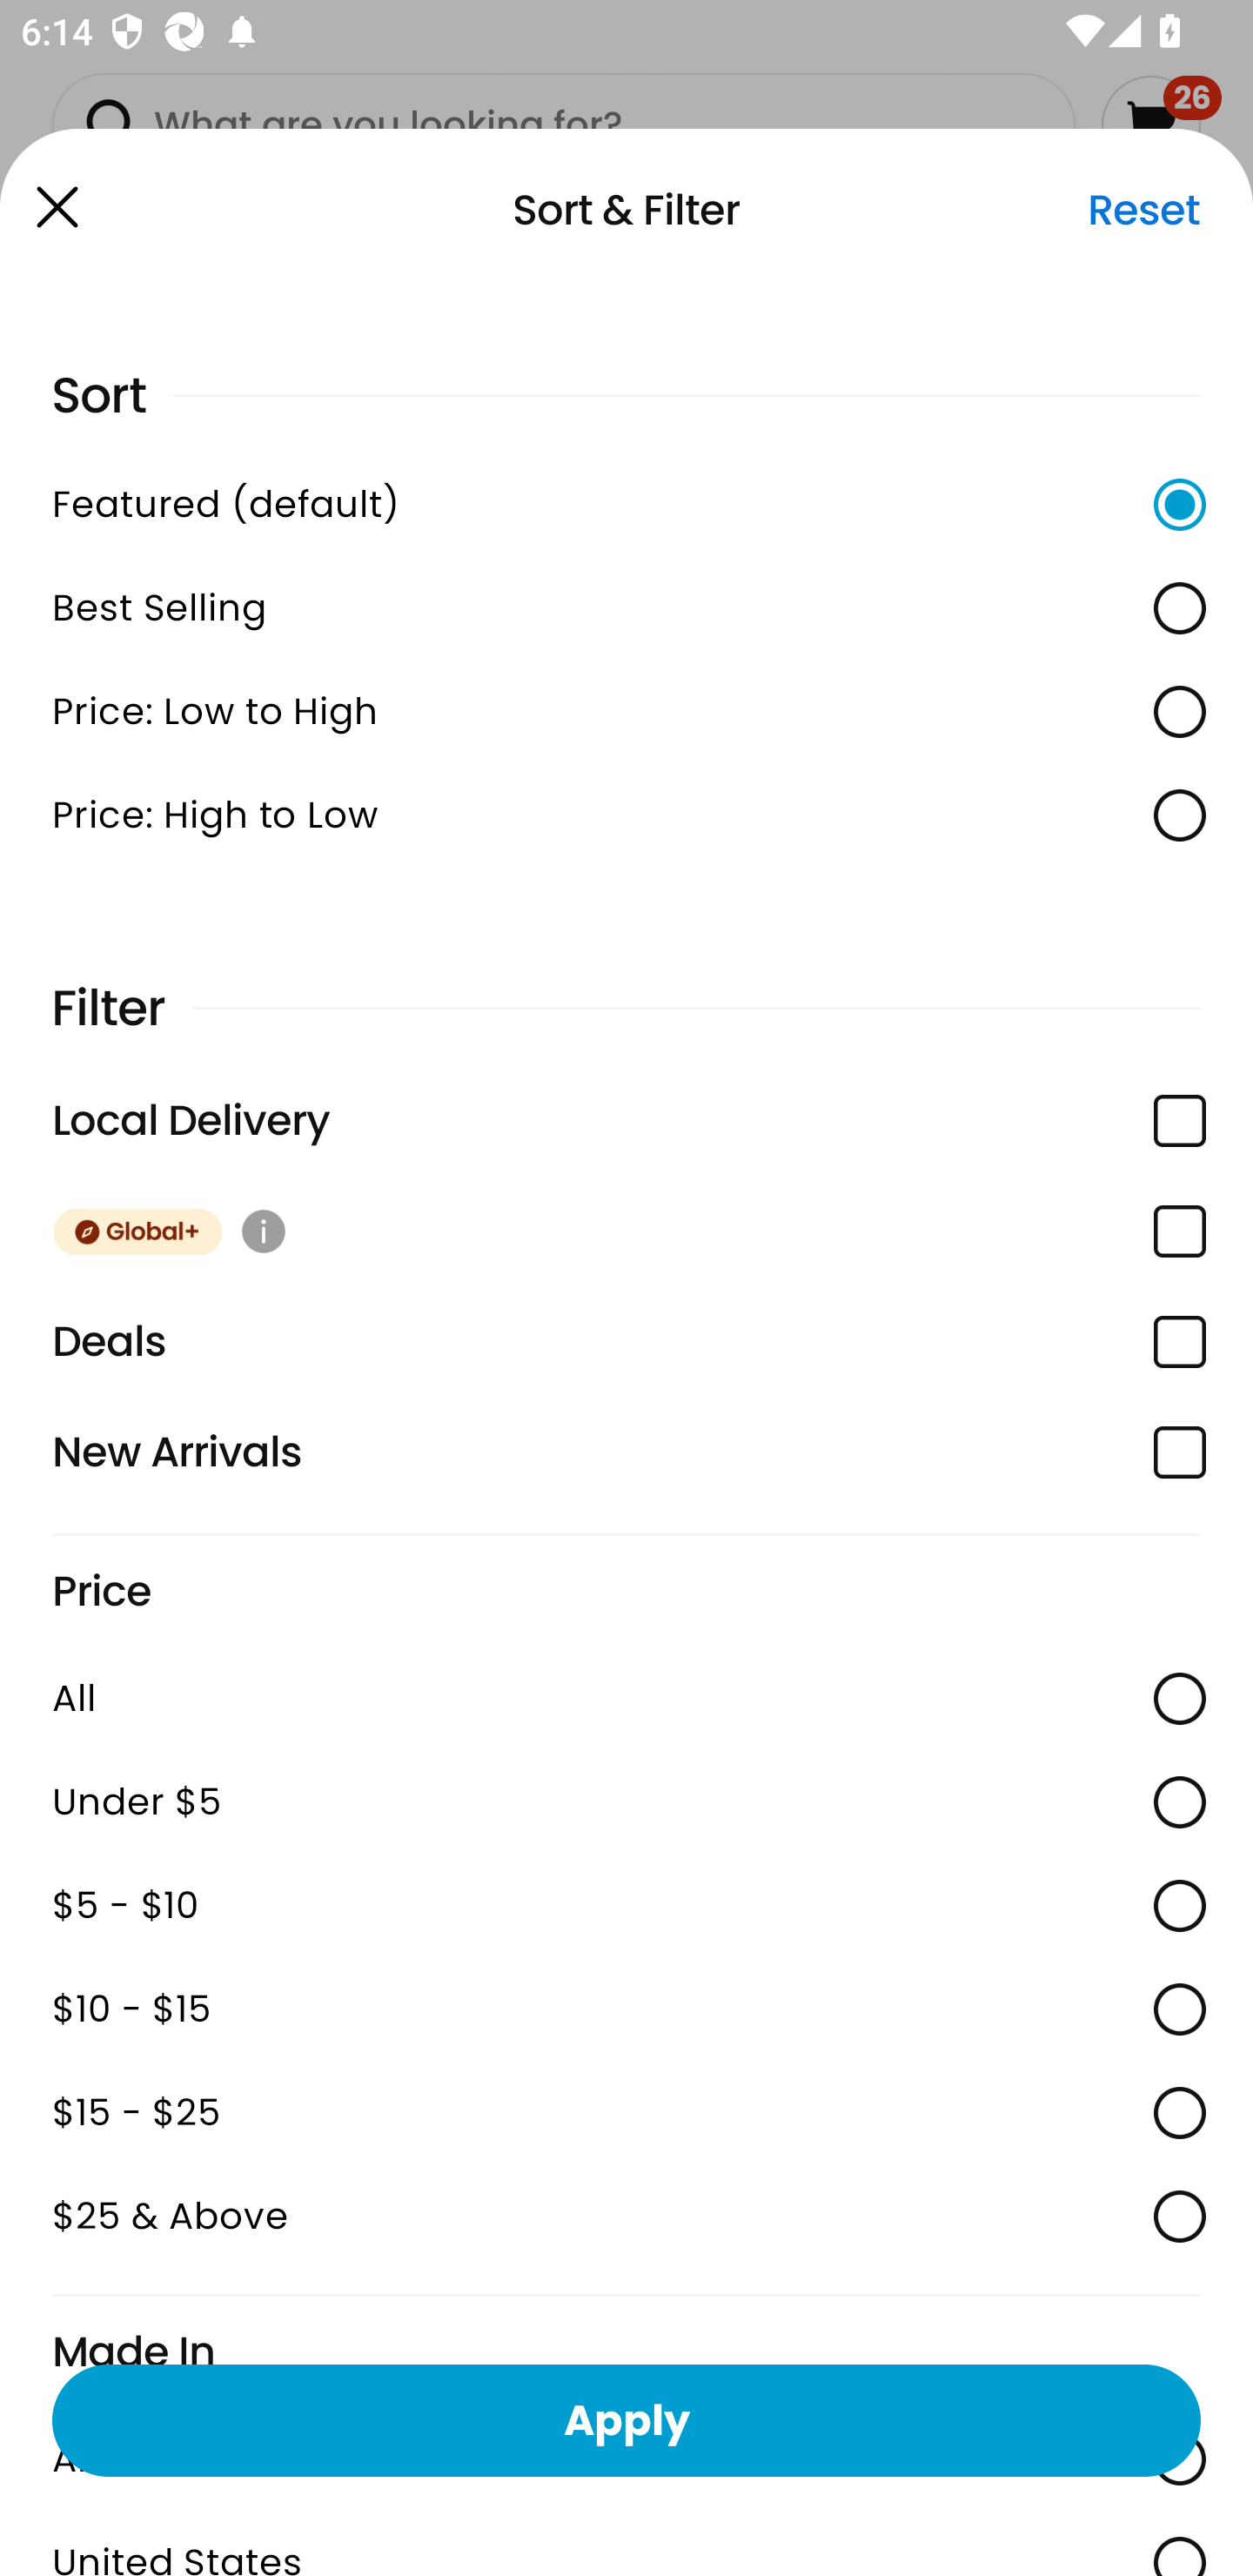 The image size is (1253, 2576). Describe the element at coordinates (626, 2419) in the screenshot. I see `Apply` at that location.